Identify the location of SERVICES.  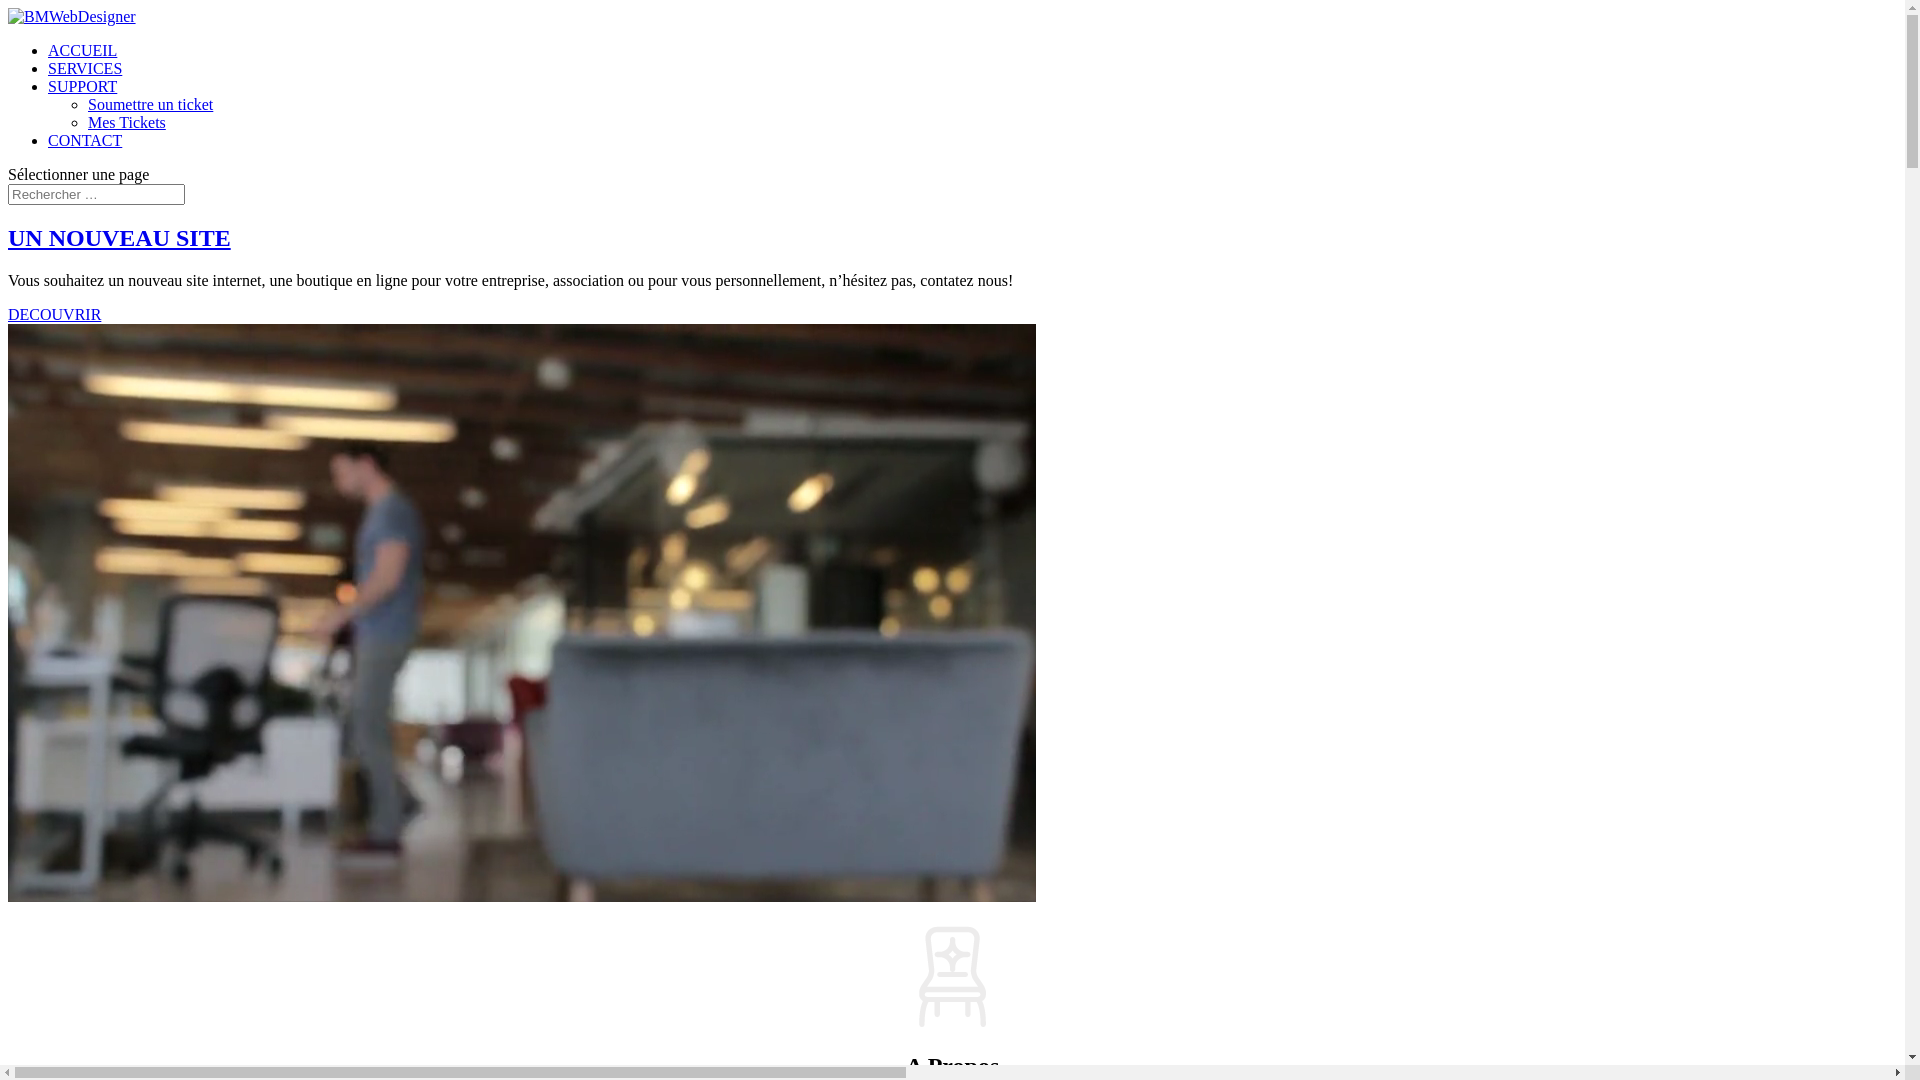
(85, 68).